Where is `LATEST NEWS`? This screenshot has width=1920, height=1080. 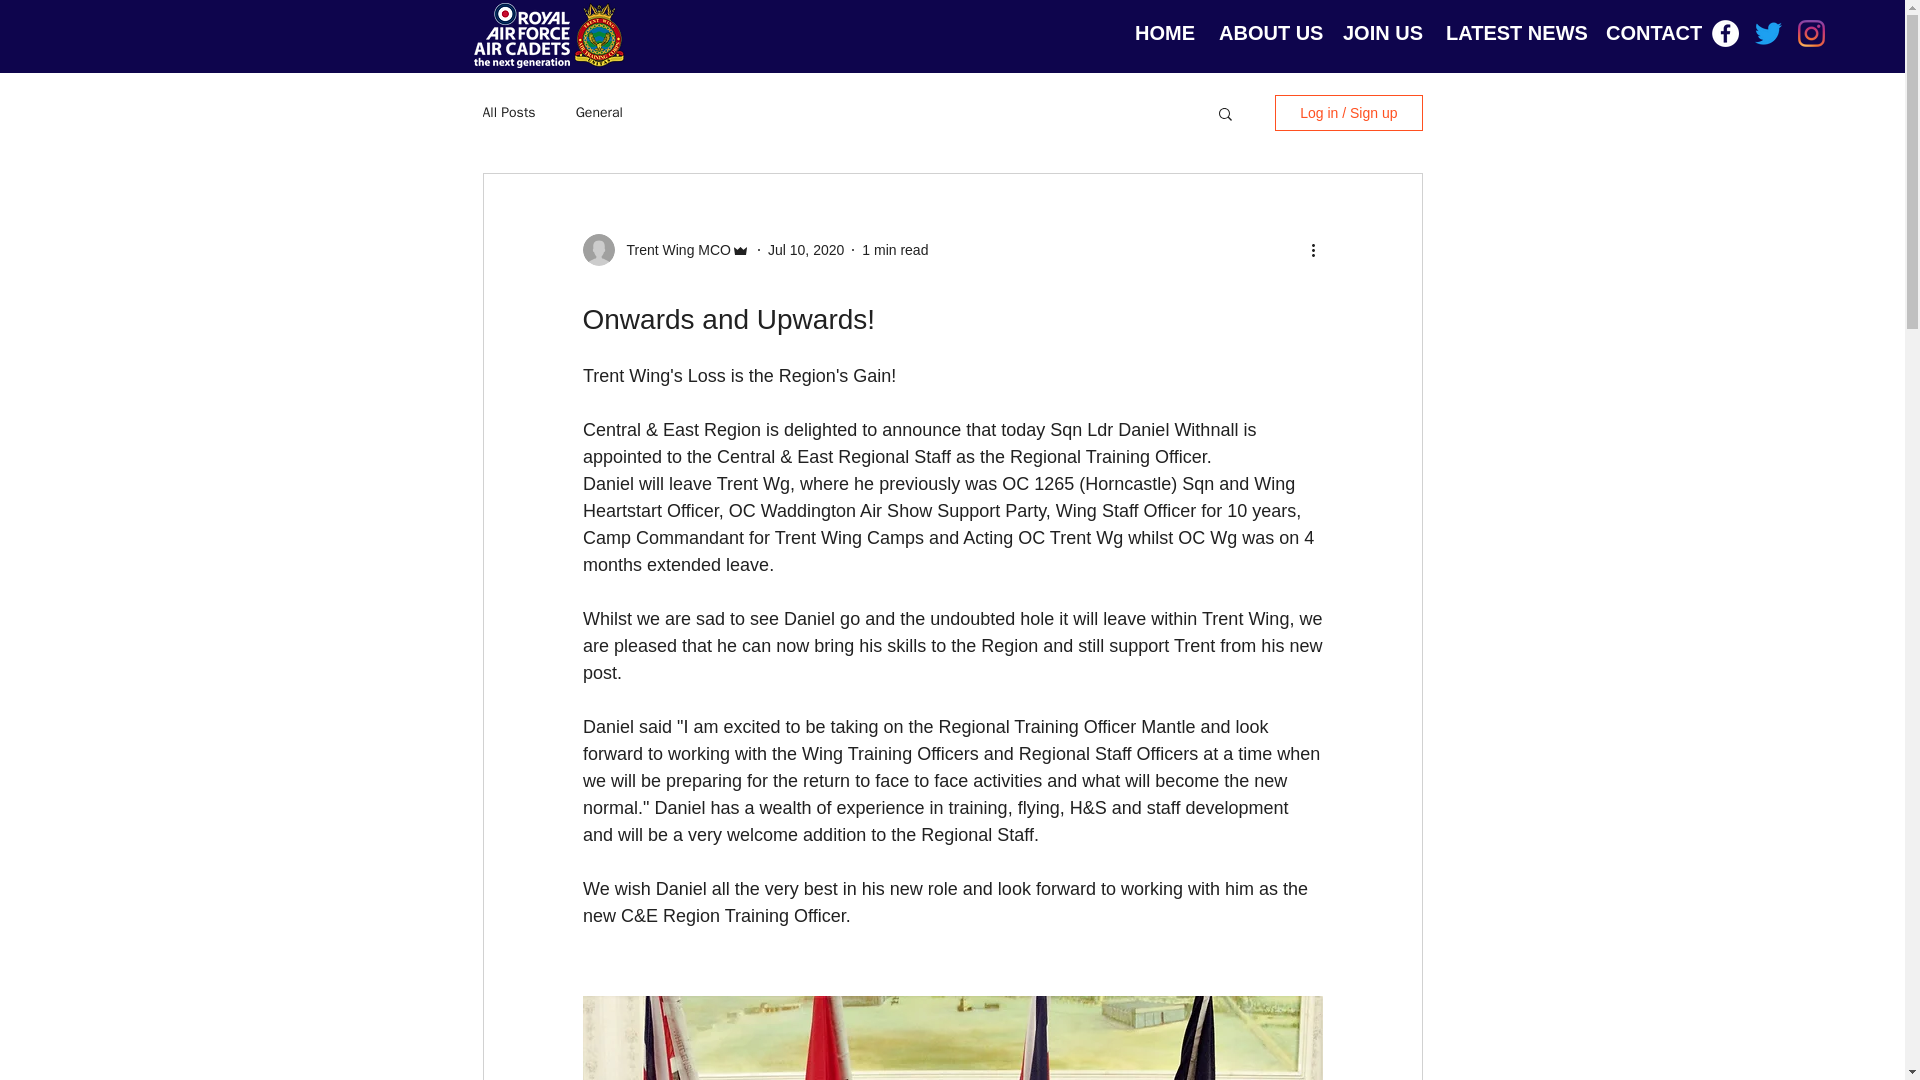 LATEST NEWS is located at coordinates (1510, 32).